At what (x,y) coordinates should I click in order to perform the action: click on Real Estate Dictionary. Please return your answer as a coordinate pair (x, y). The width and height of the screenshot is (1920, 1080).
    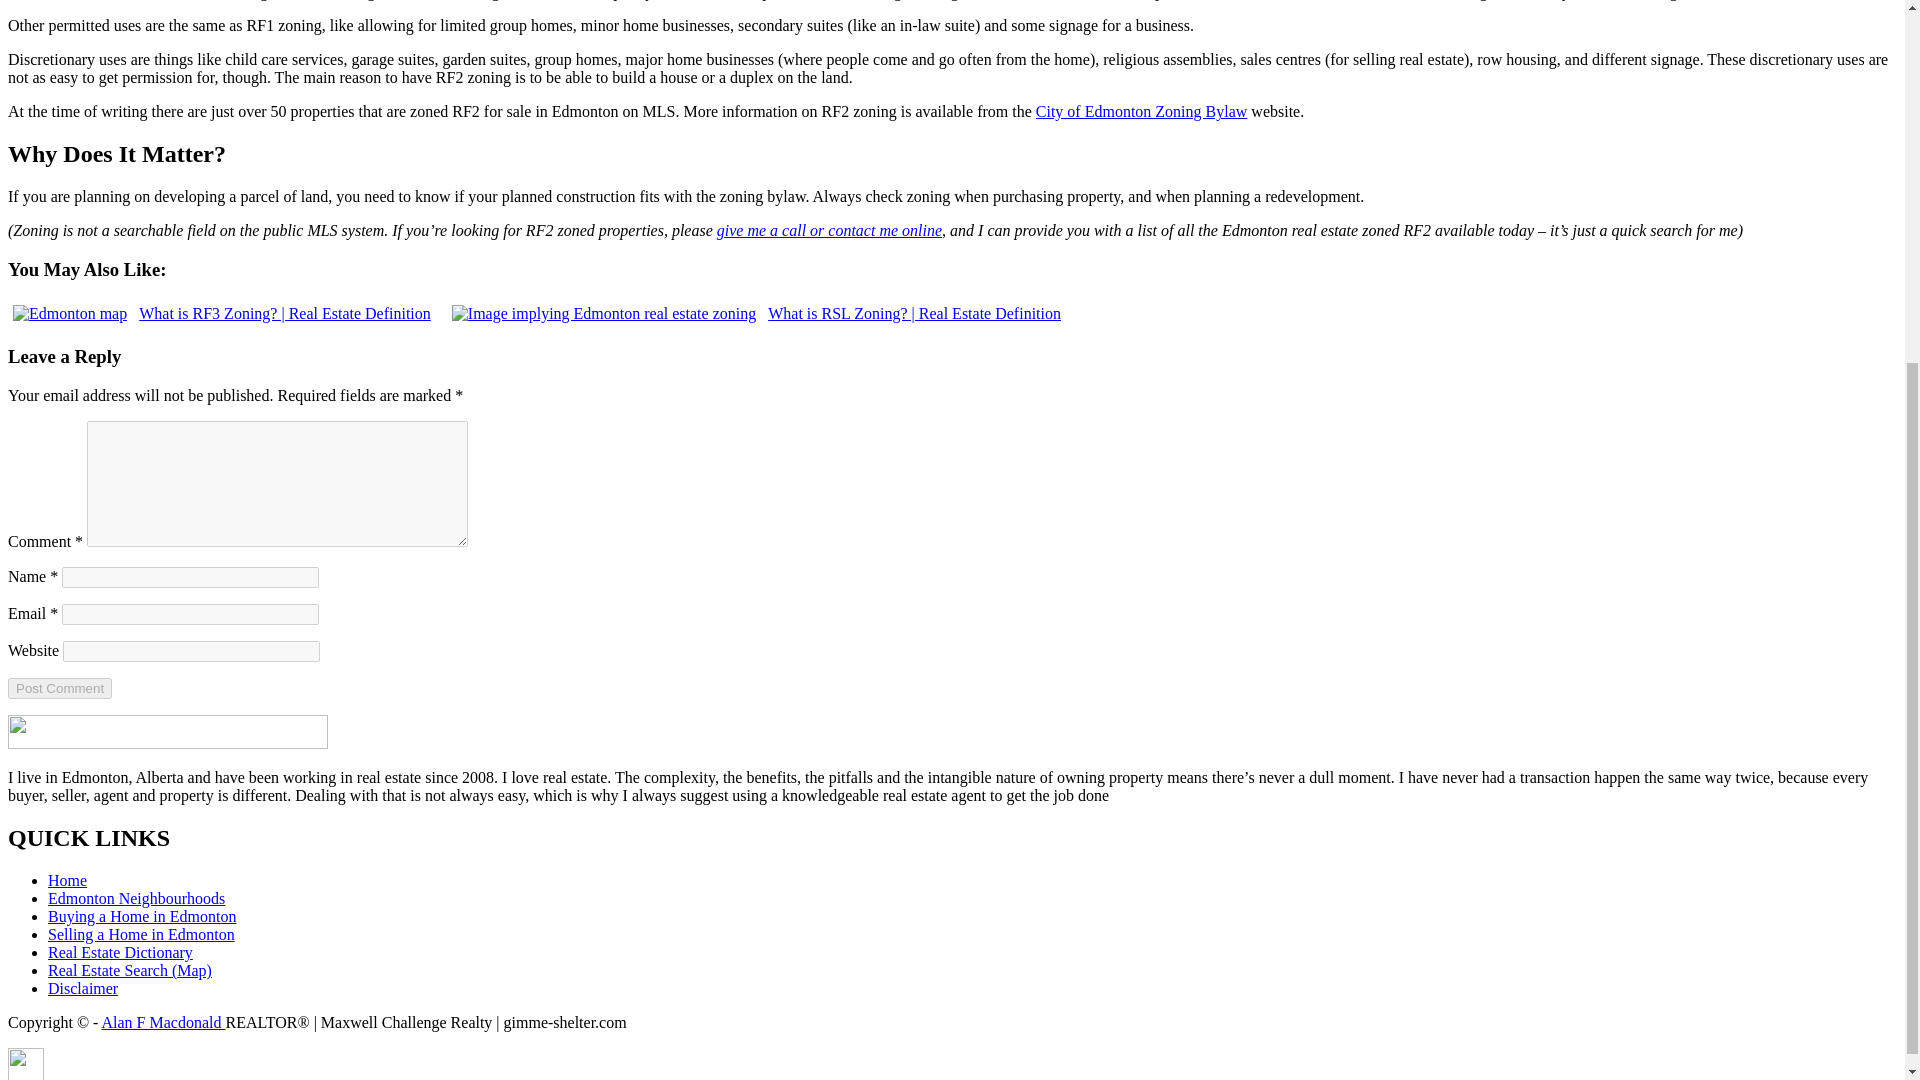
    Looking at the image, I should click on (120, 952).